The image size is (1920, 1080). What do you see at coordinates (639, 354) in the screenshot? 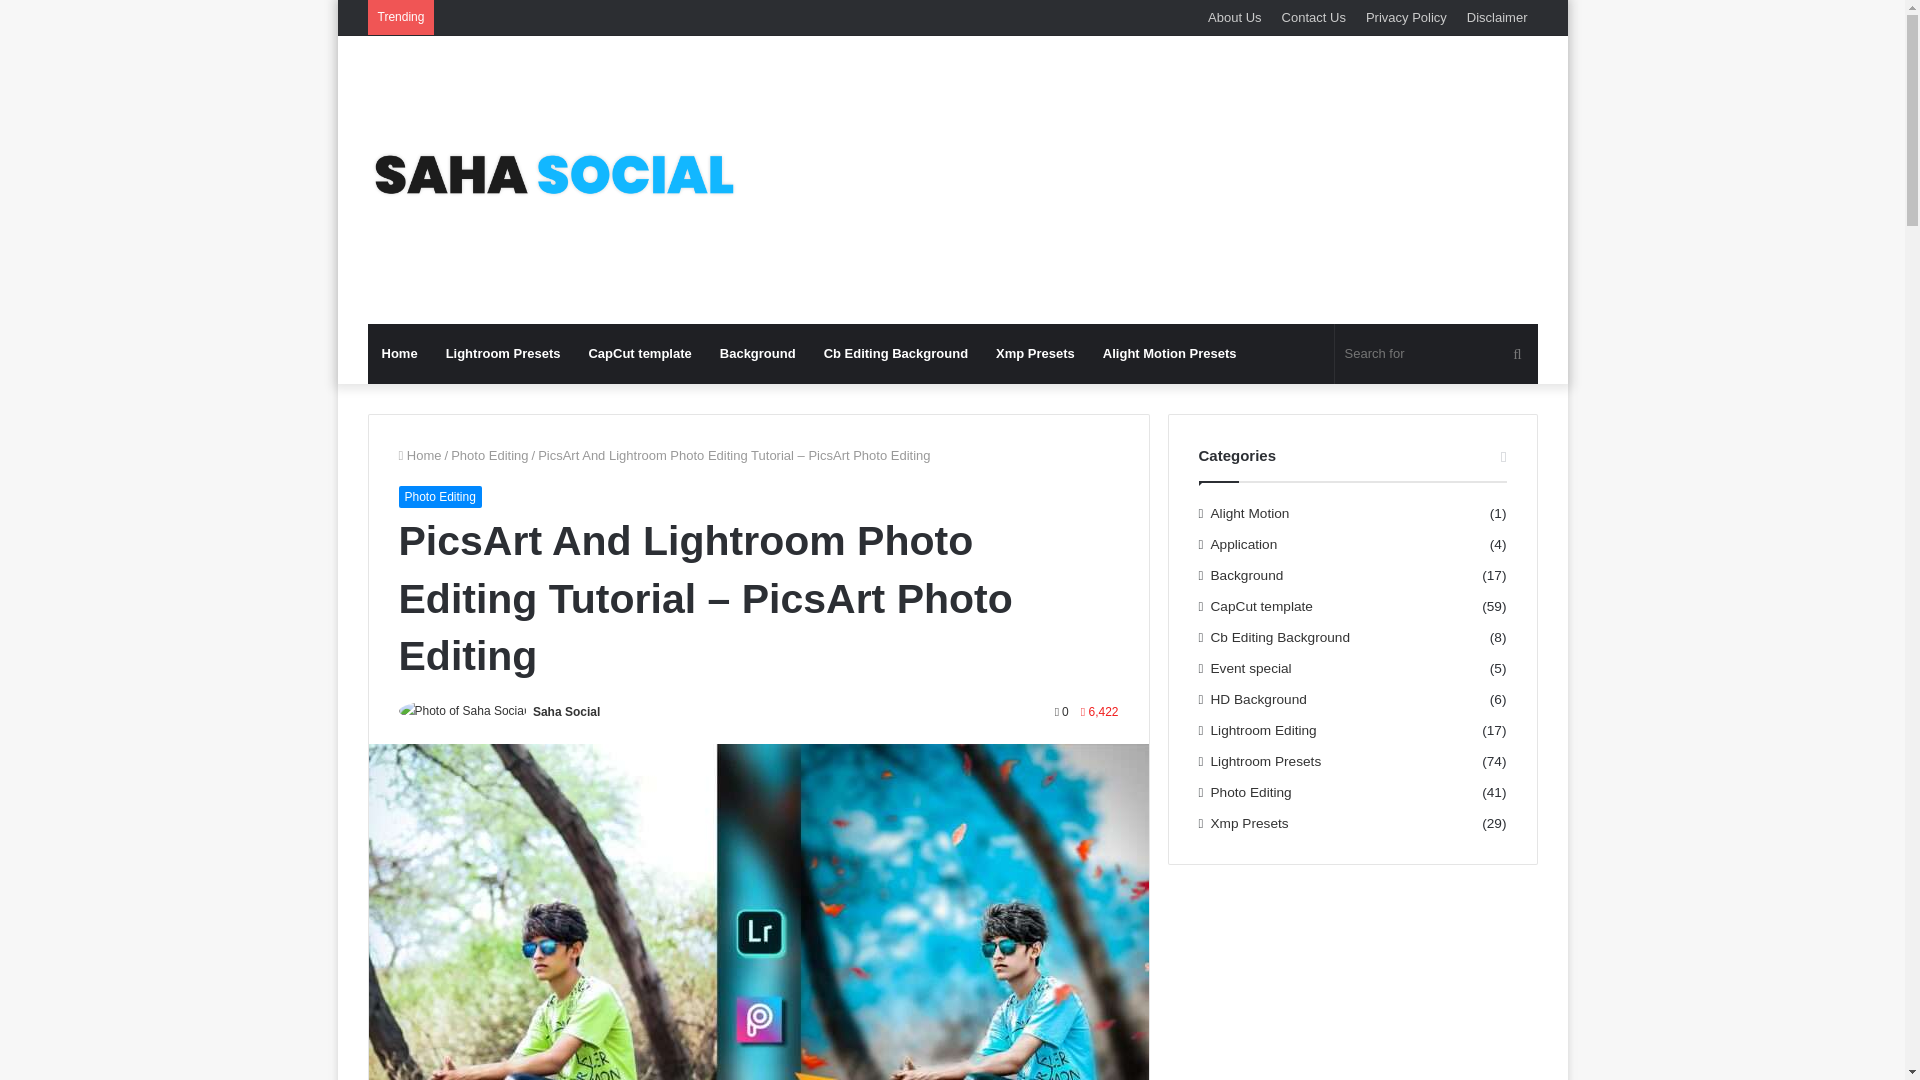
I see `CapCut template` at bounding box center [639, 354].